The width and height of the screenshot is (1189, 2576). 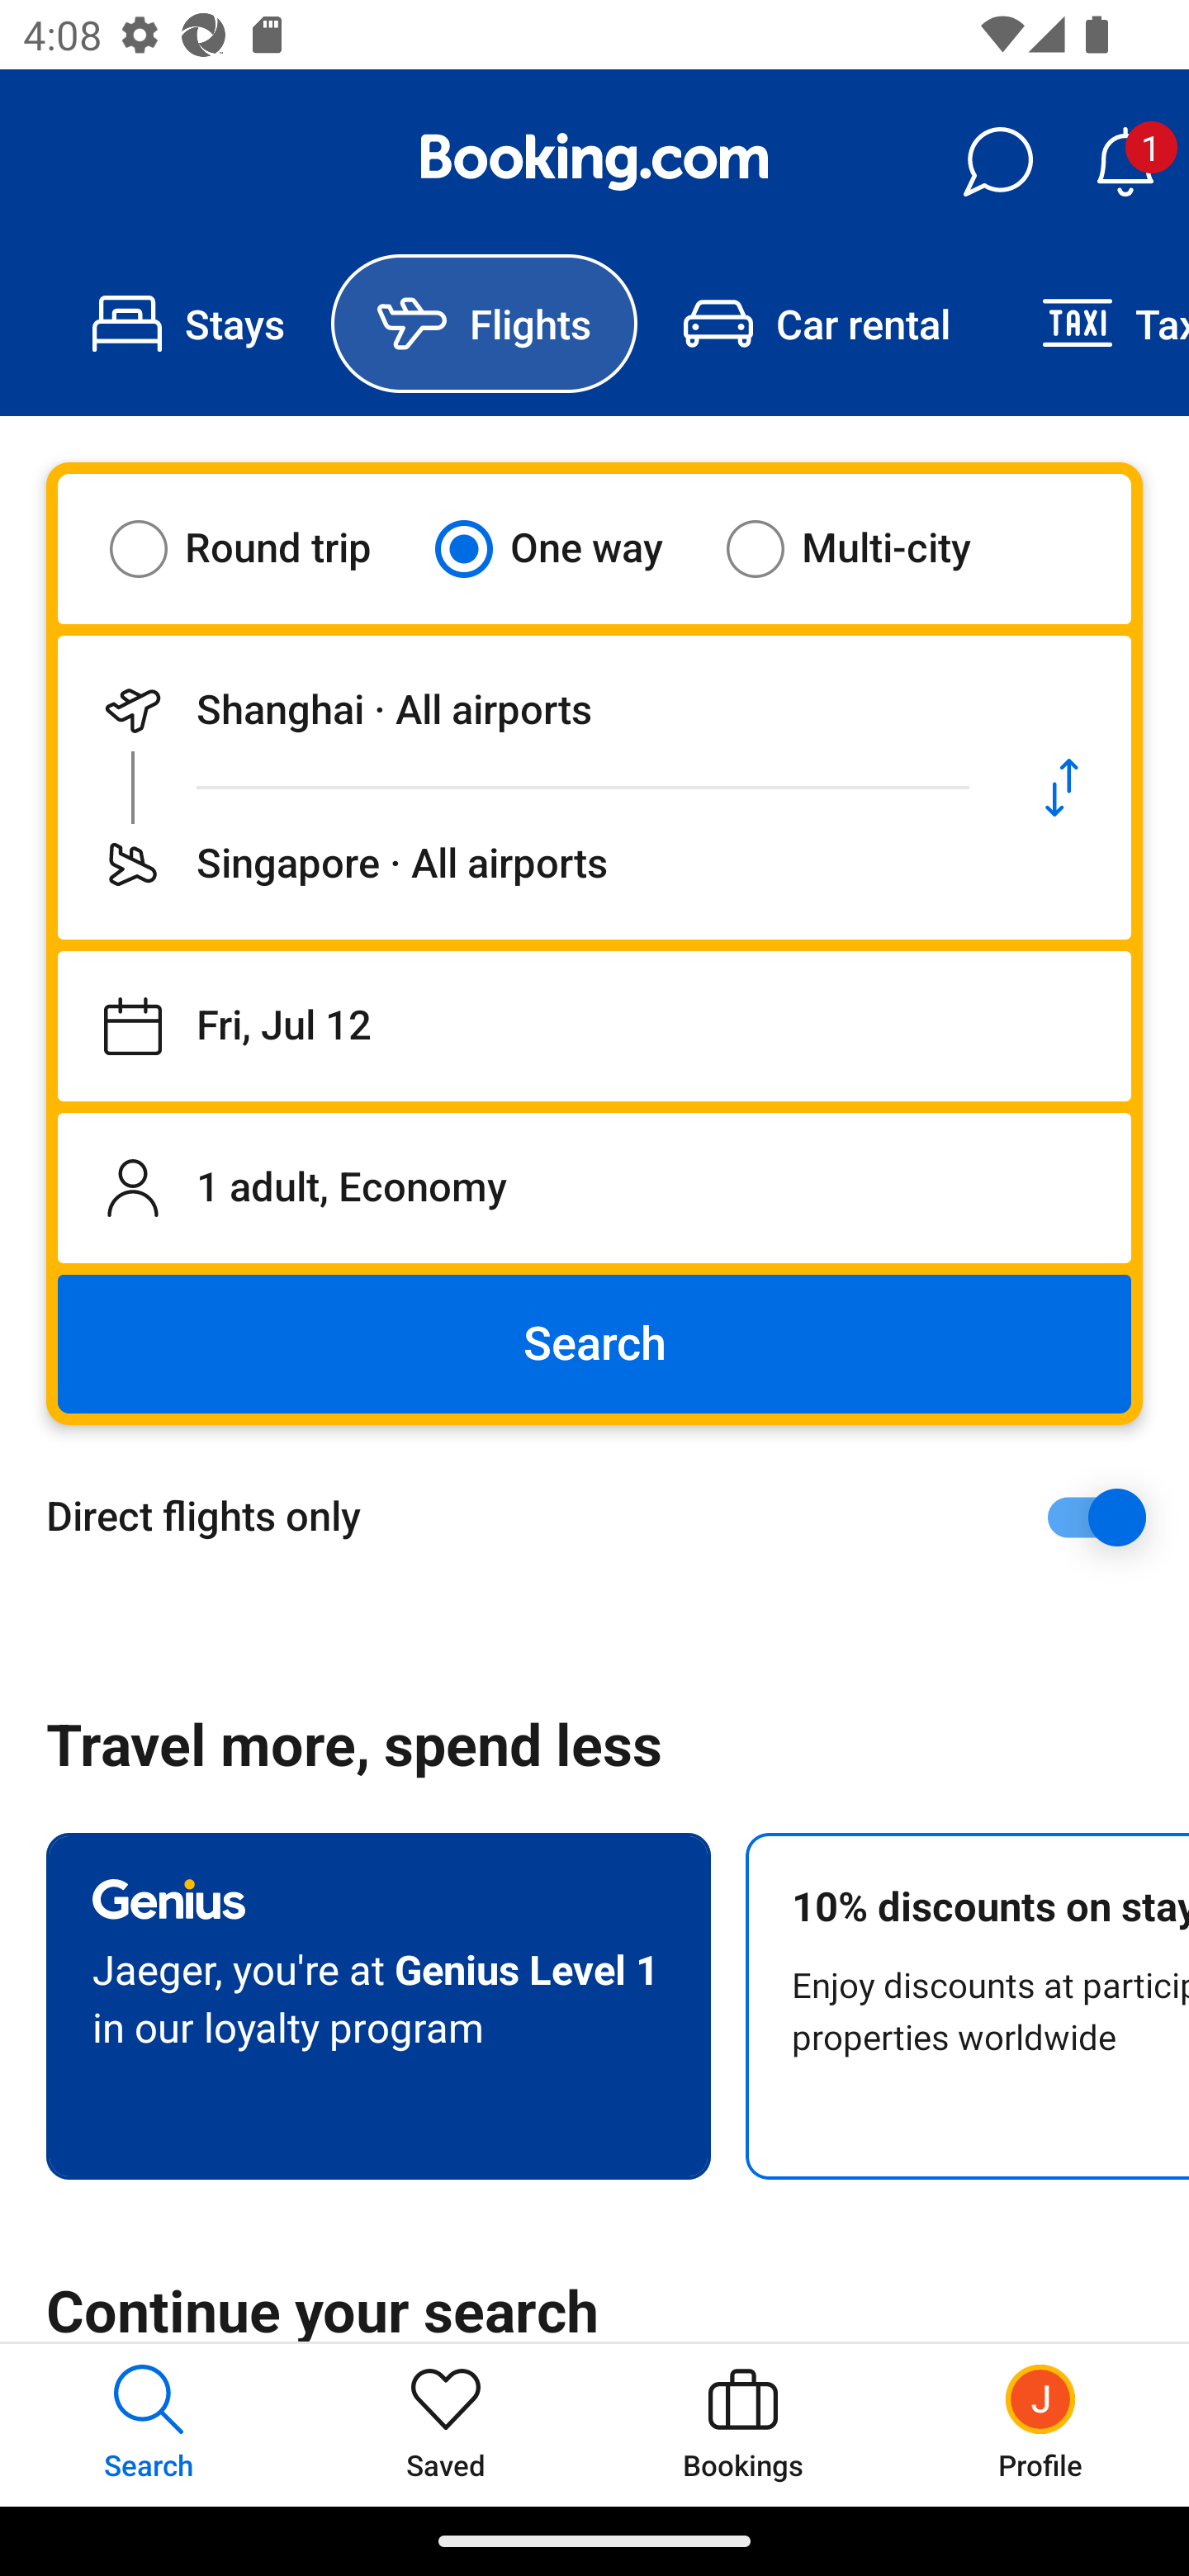 What do you see at coordinates (816, 324) in the screenshot?
I see `Car rental` at bounding box center [816, 324].